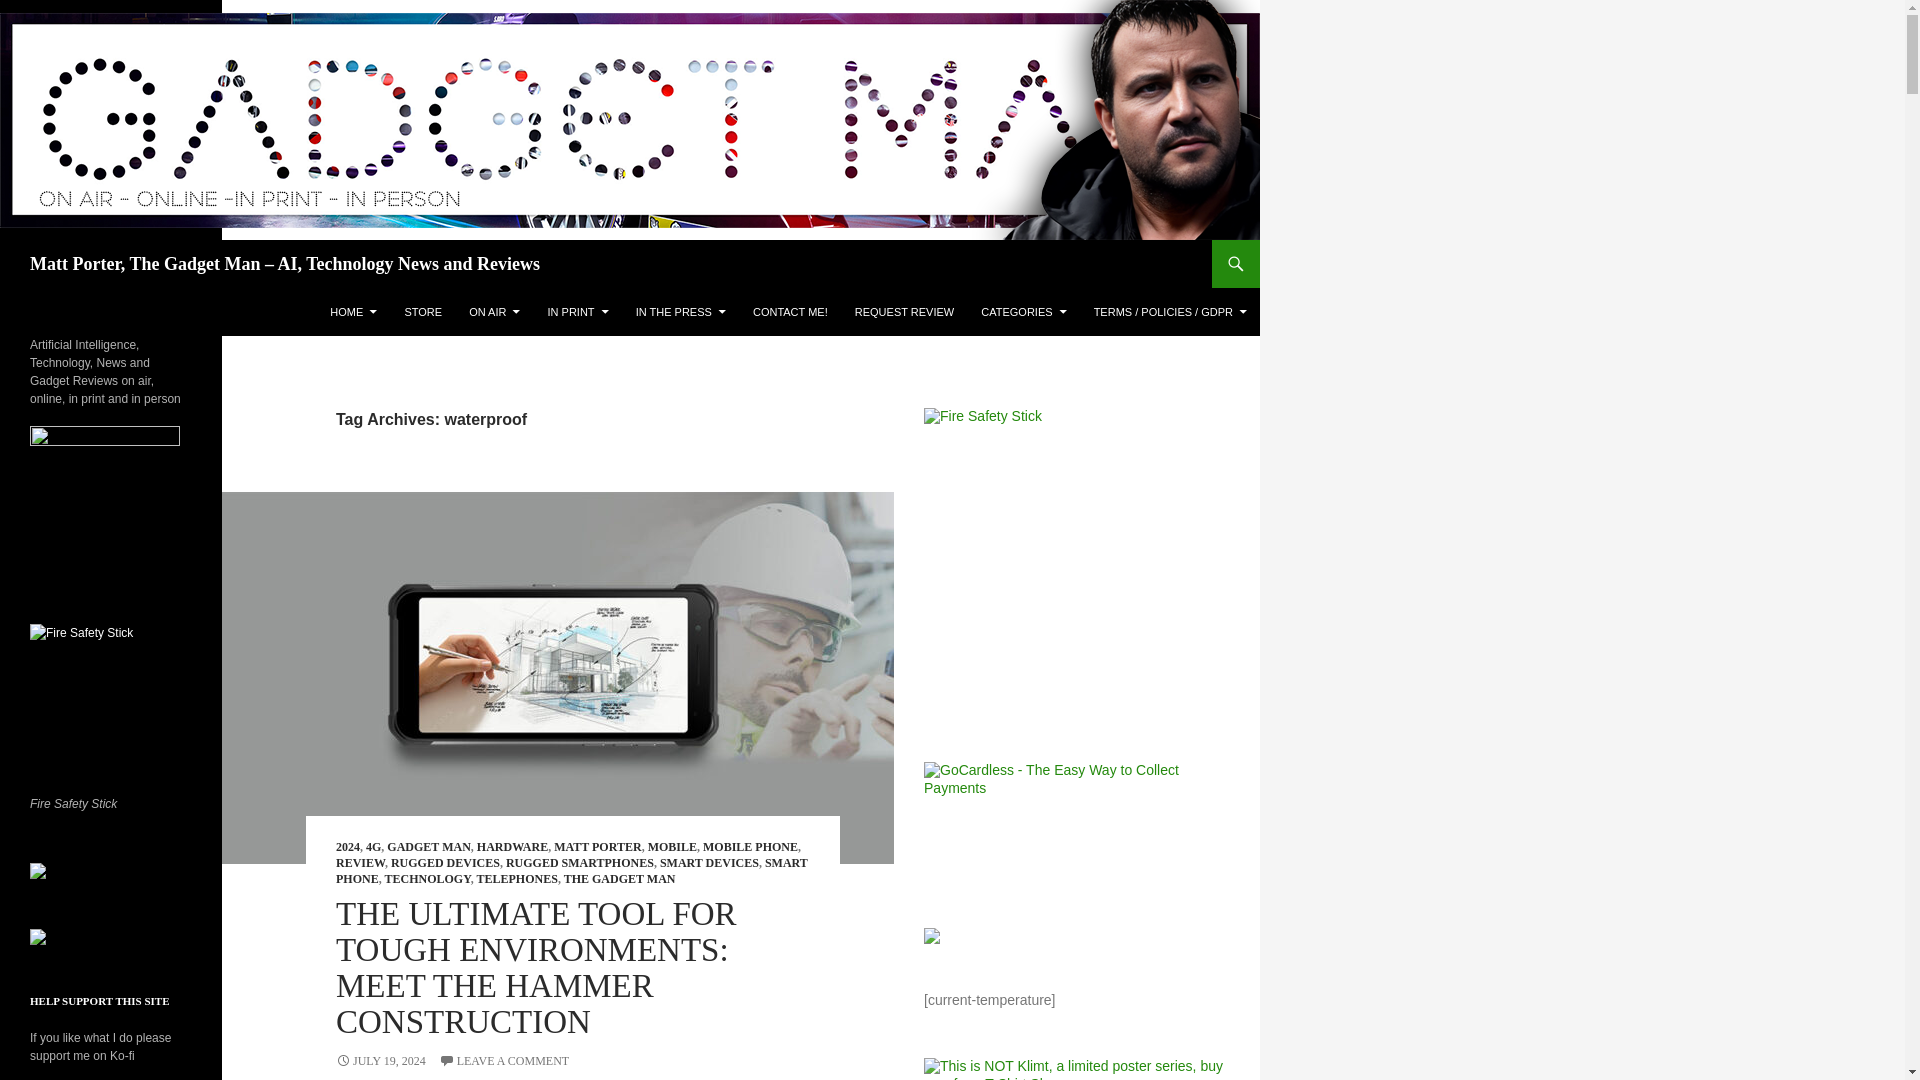 The height and width of the screenshot is (1080, 1920). Describe the element at coordinates (354, 312) in the screenshot. I see `HOME` at that location.